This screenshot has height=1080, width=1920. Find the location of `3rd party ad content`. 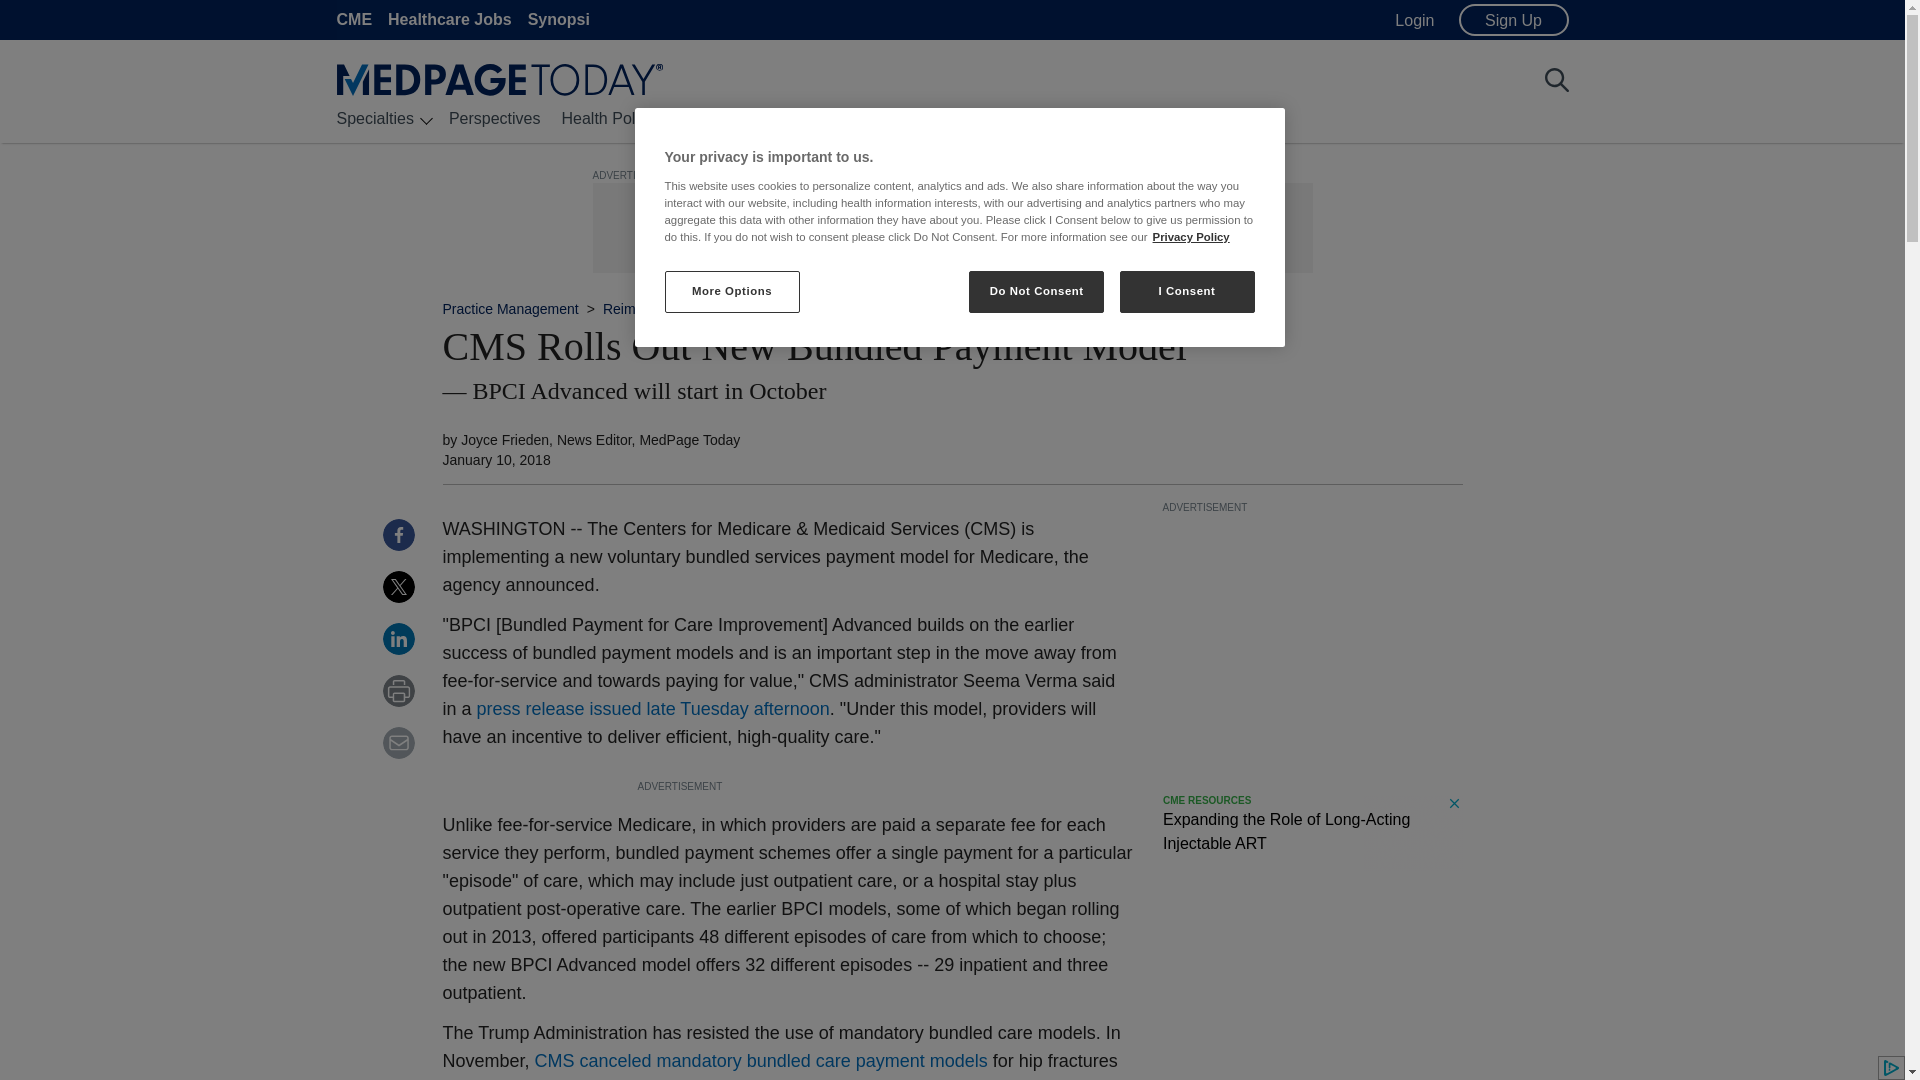

3rd party ad content is located at coordinates (1311, 832).